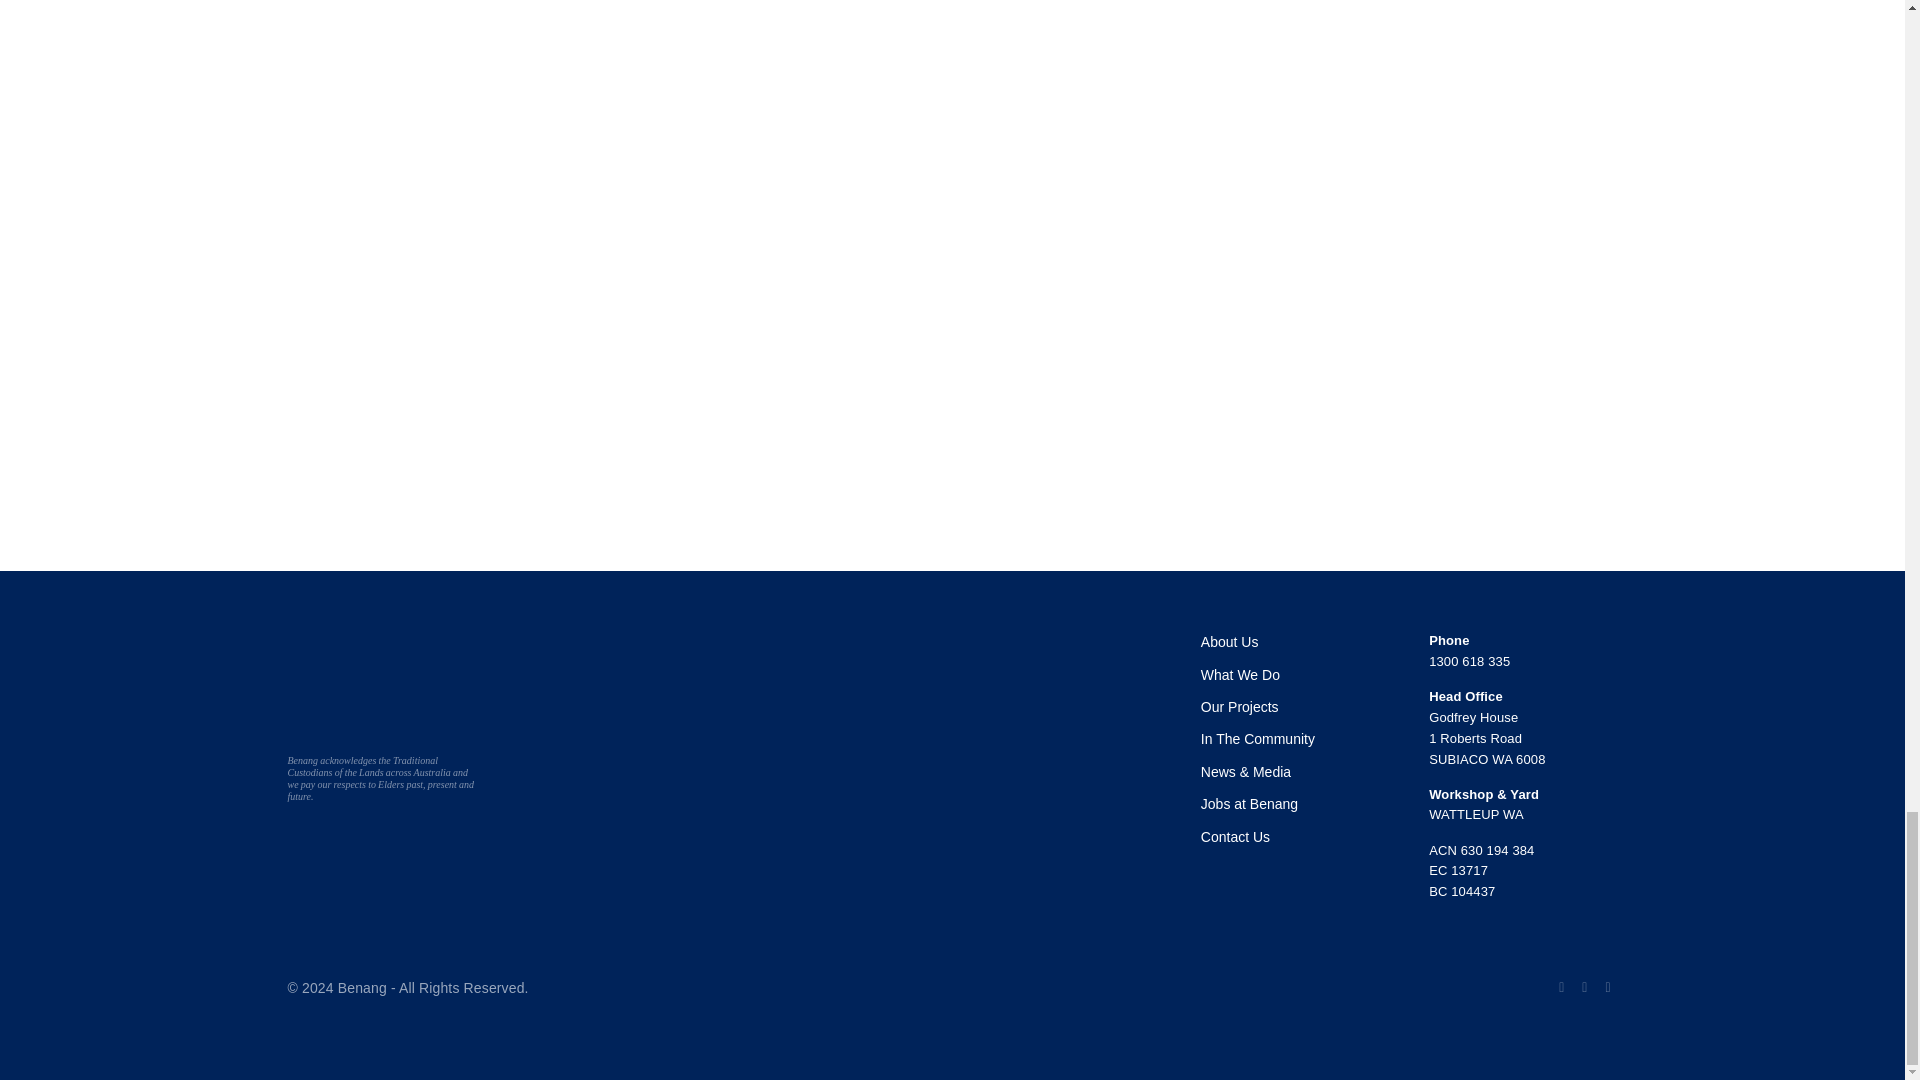 The image size is (1920, 1080). Describe the element at coordinates (1240, 706) in the screenshot. I see `Our Projects` at that location.